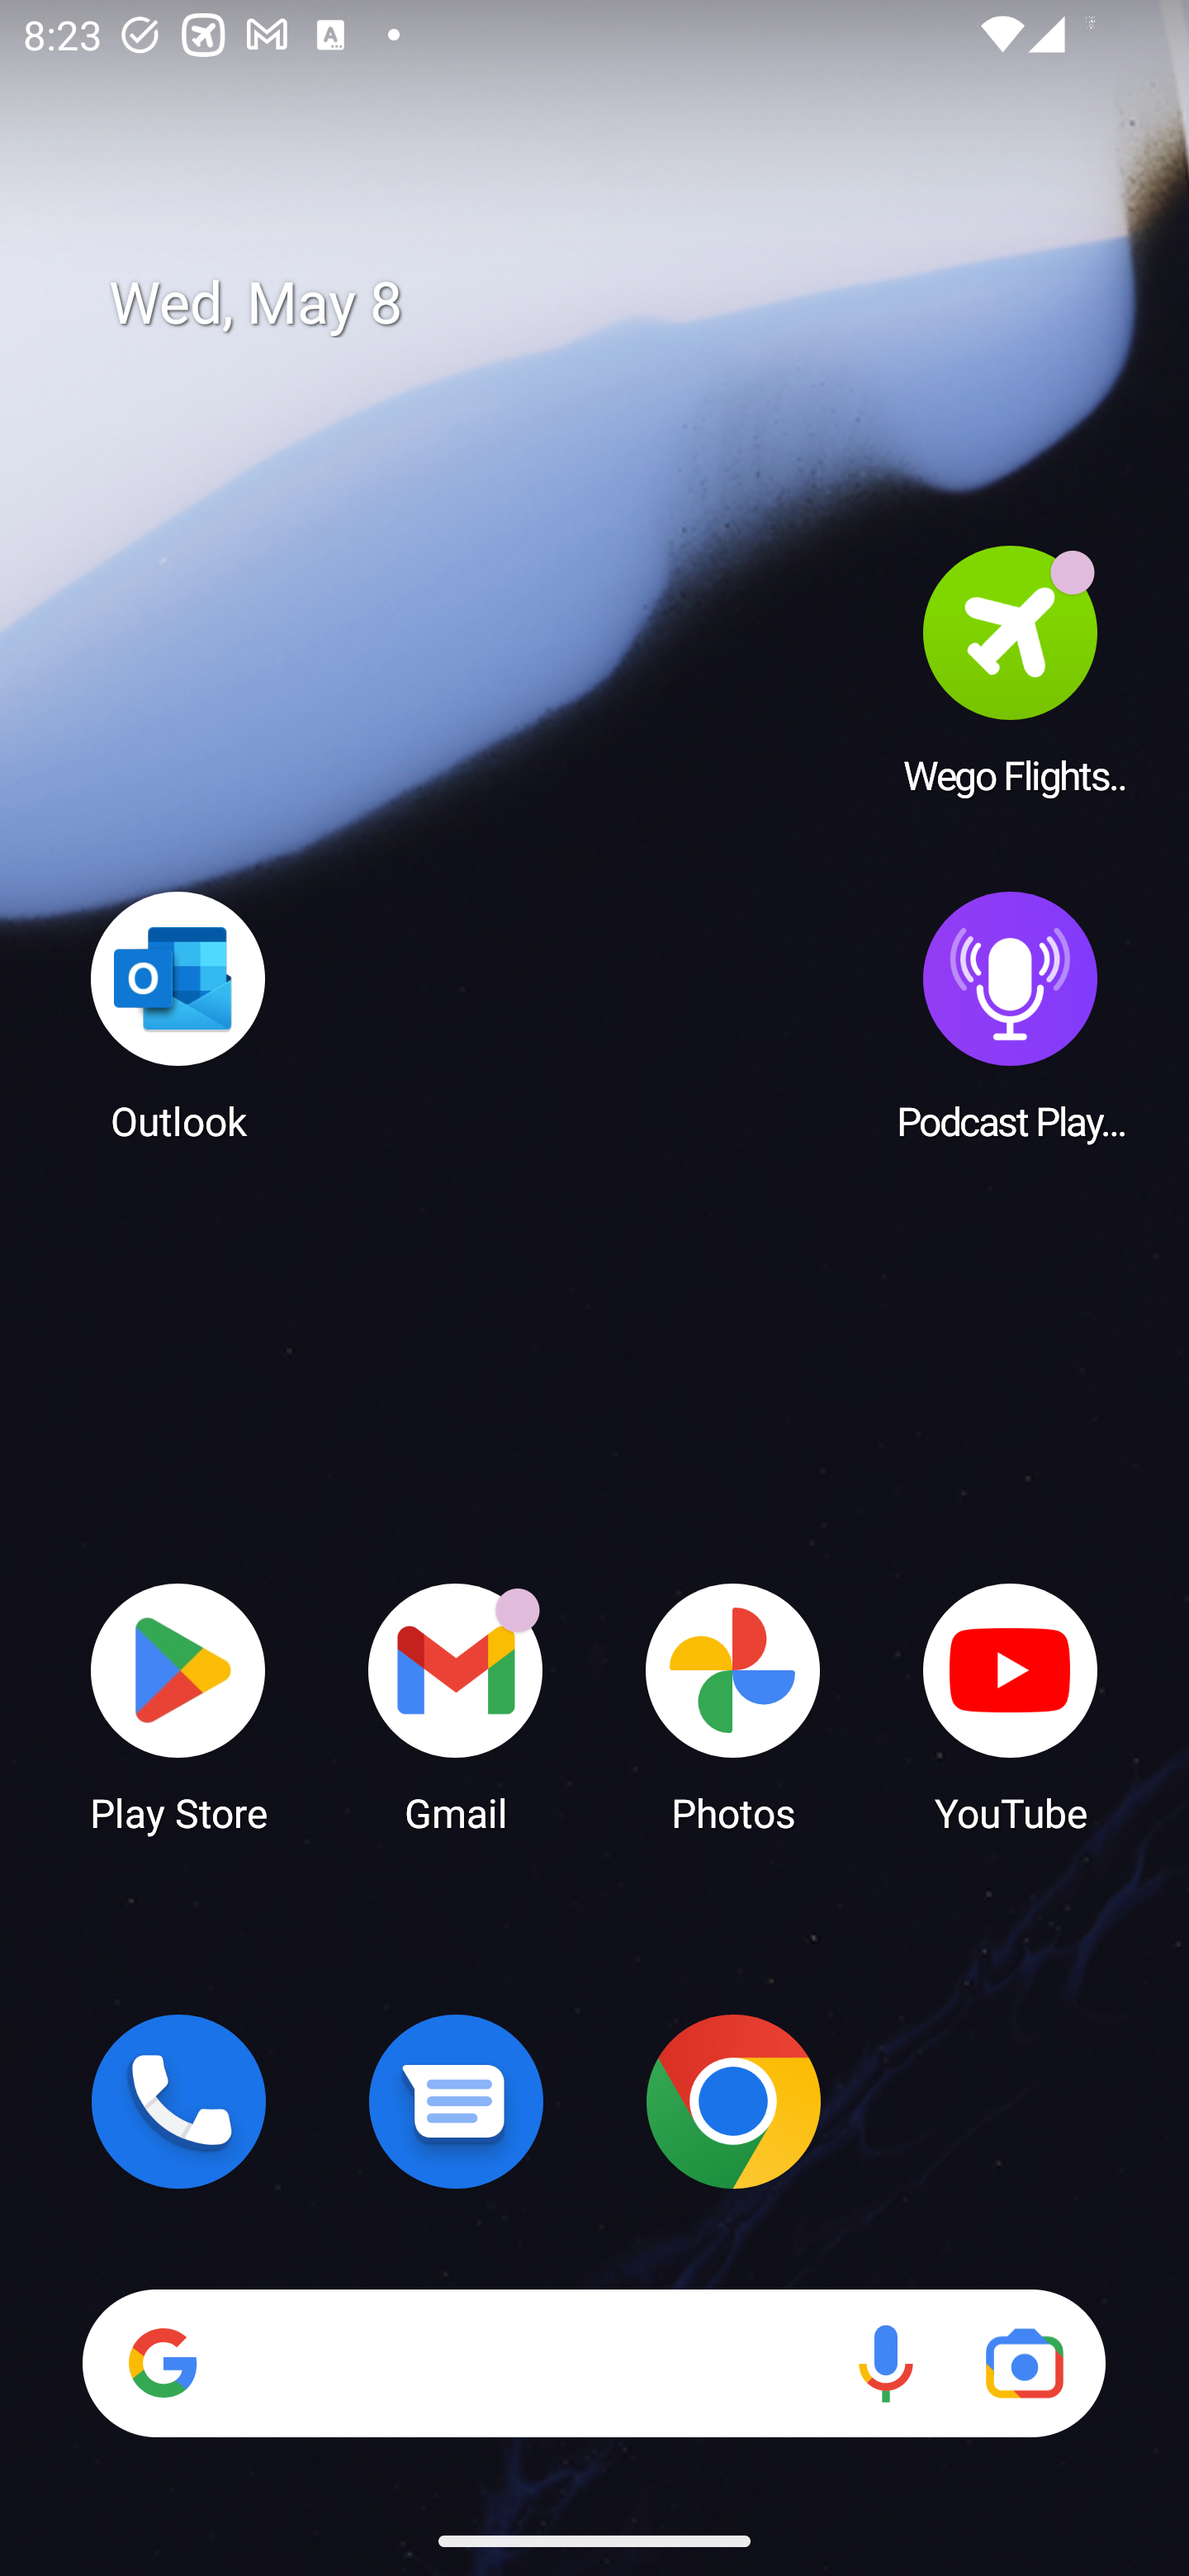 The width and height of the screenshot is (1189, 2576). I want to click on Search Voice search Google Lens, so click(594, 2363).